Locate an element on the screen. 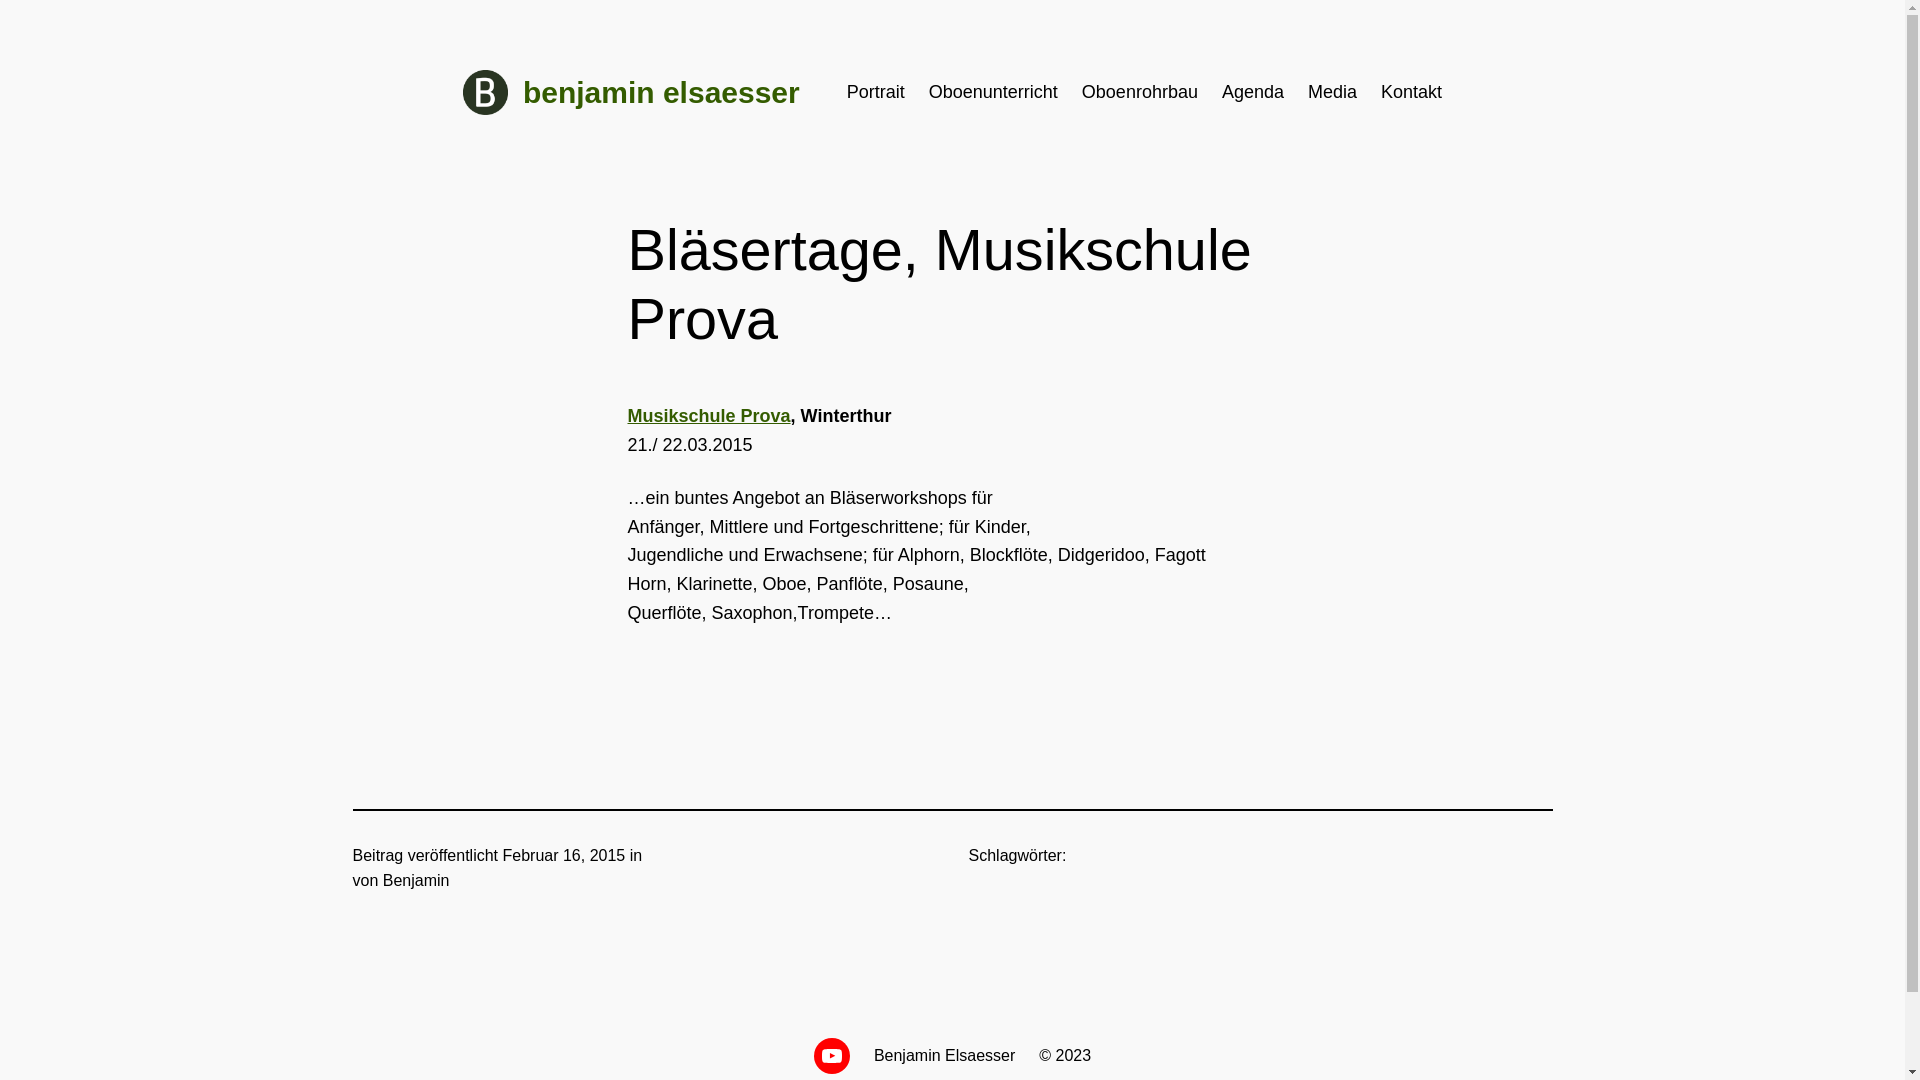 Image resolution: width=1920 pixels, height=1080 pixels. Benjamin Elsaesser is located at coordinates (944, 1056).